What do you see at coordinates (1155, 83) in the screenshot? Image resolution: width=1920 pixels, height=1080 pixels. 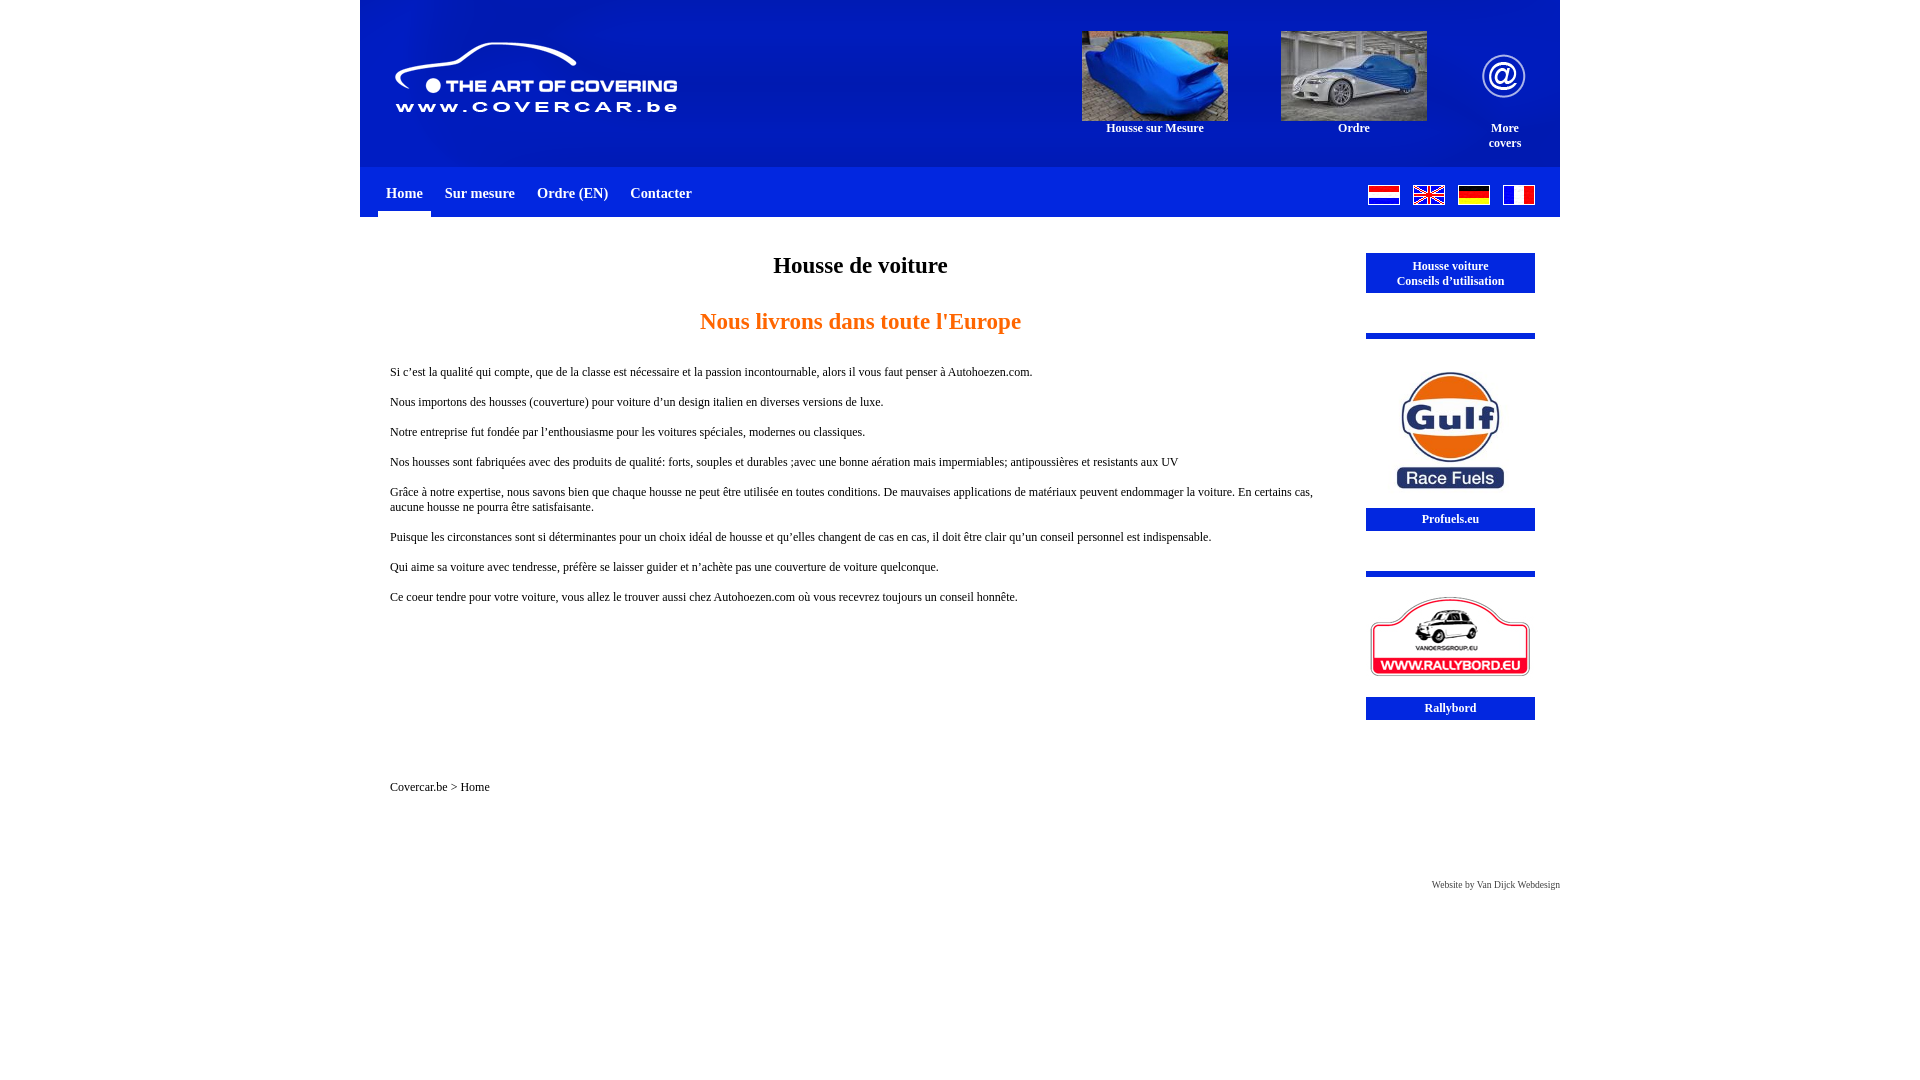 I see `Housse sur Mesure` at bounding box center [1155, 83].